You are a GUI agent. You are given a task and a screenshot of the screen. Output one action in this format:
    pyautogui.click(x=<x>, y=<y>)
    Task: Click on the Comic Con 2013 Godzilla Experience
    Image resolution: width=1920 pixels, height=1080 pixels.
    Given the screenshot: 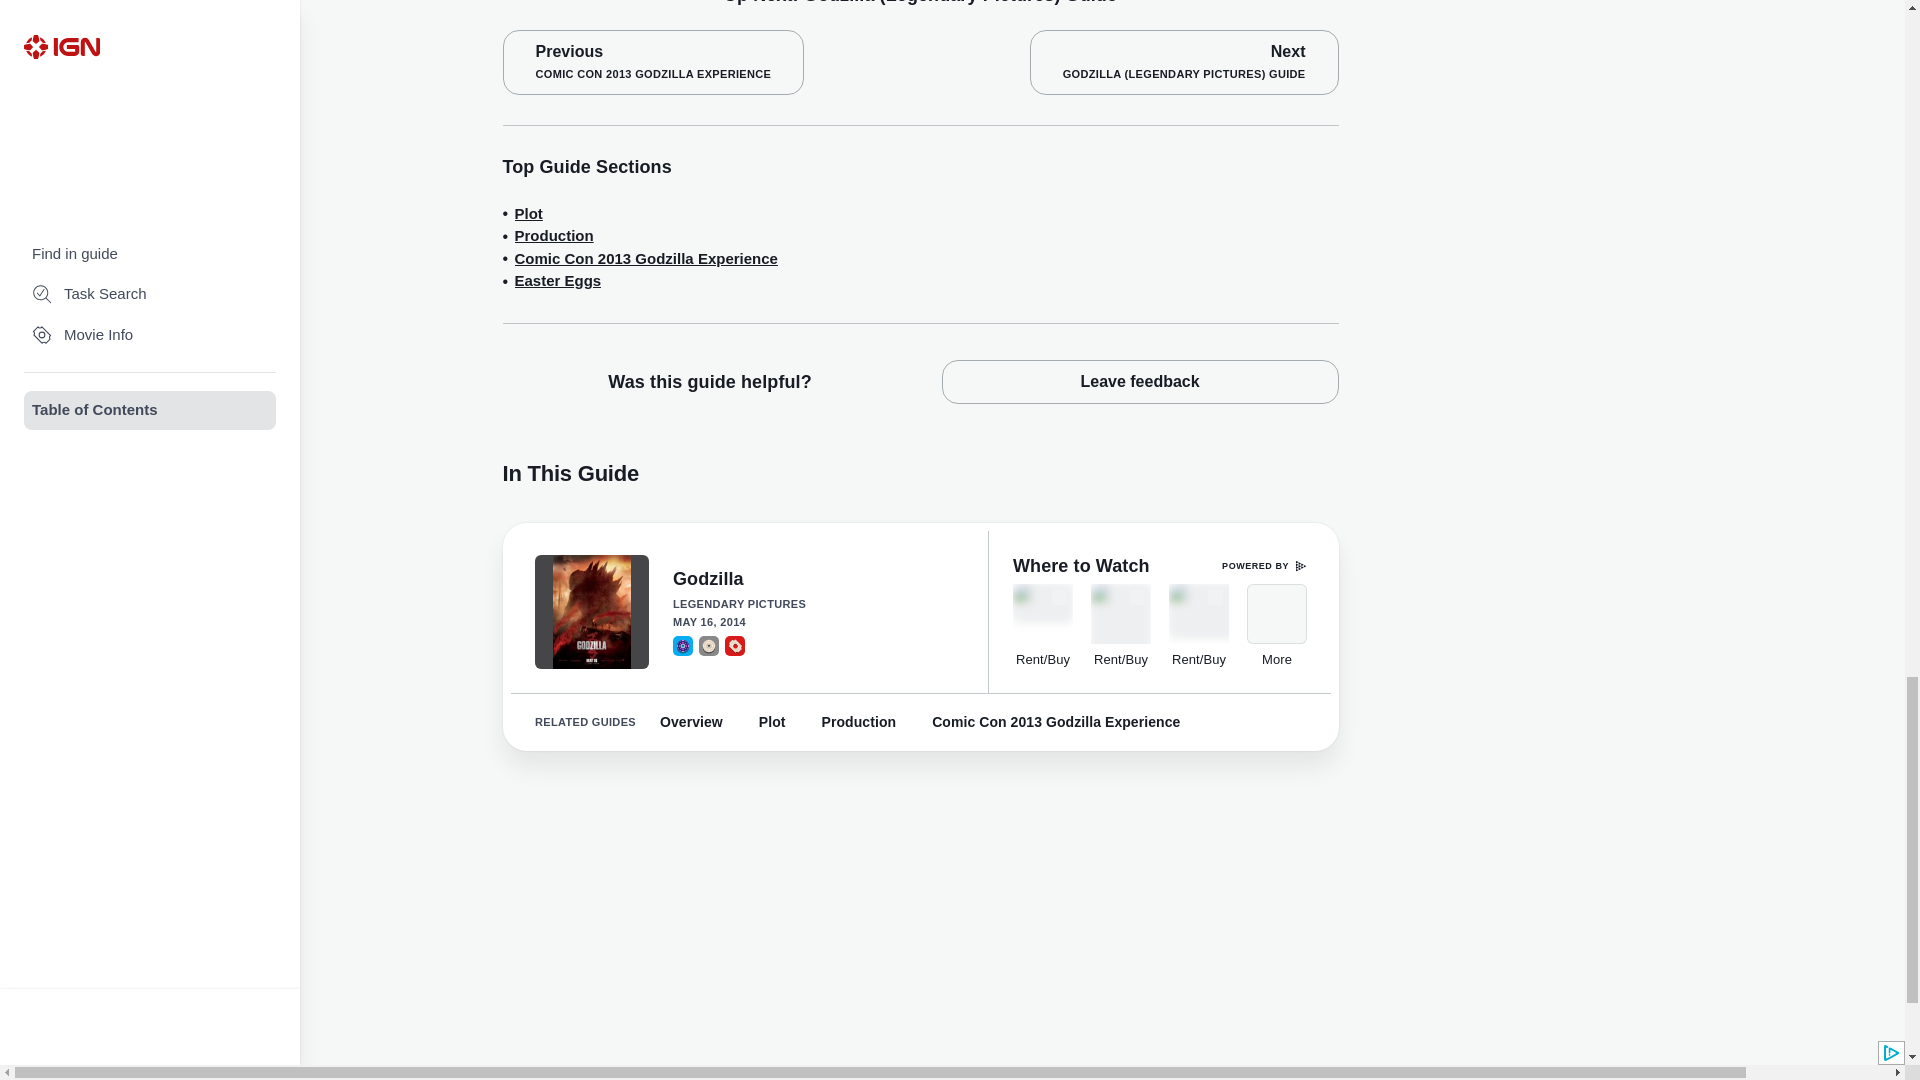 What is the action you would take?
    pyautogui.click(x=646, y=260)
    